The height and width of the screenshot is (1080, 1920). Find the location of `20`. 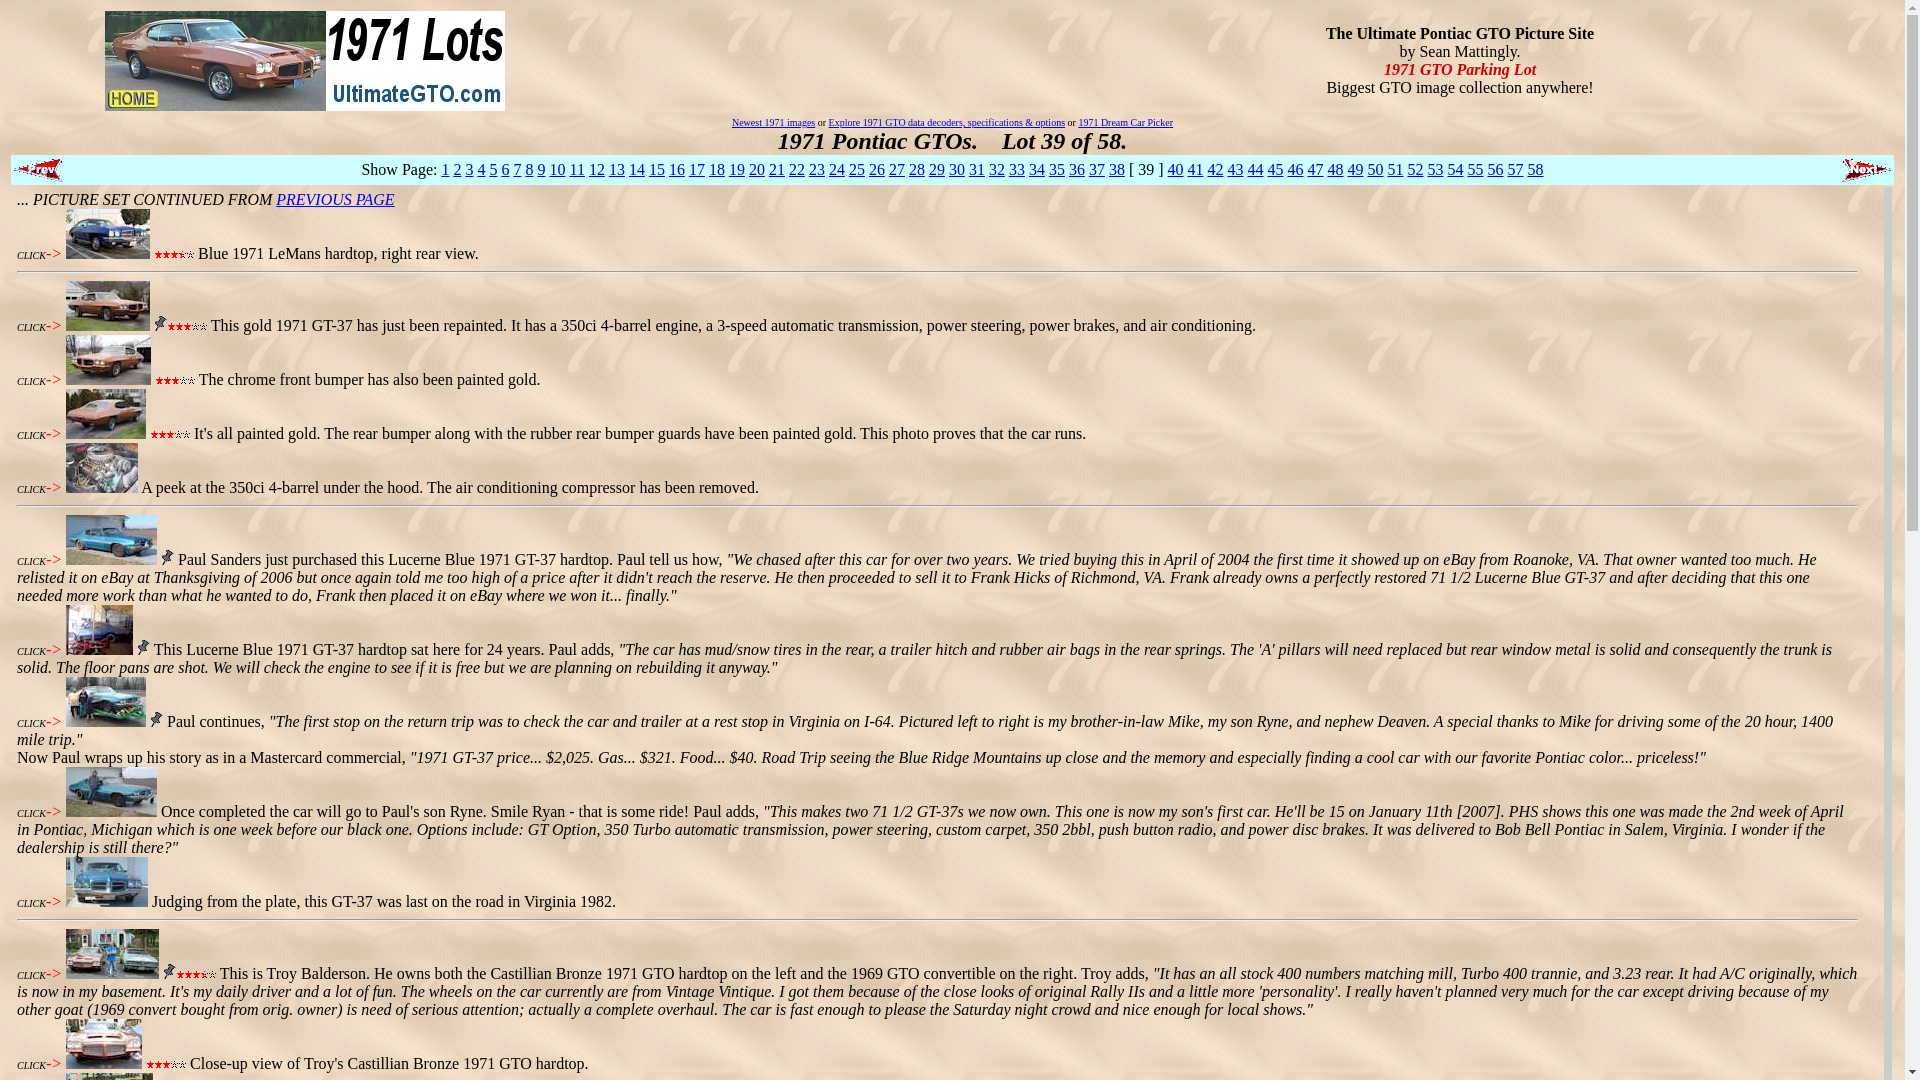

20 is located at coordinates (756, 169).